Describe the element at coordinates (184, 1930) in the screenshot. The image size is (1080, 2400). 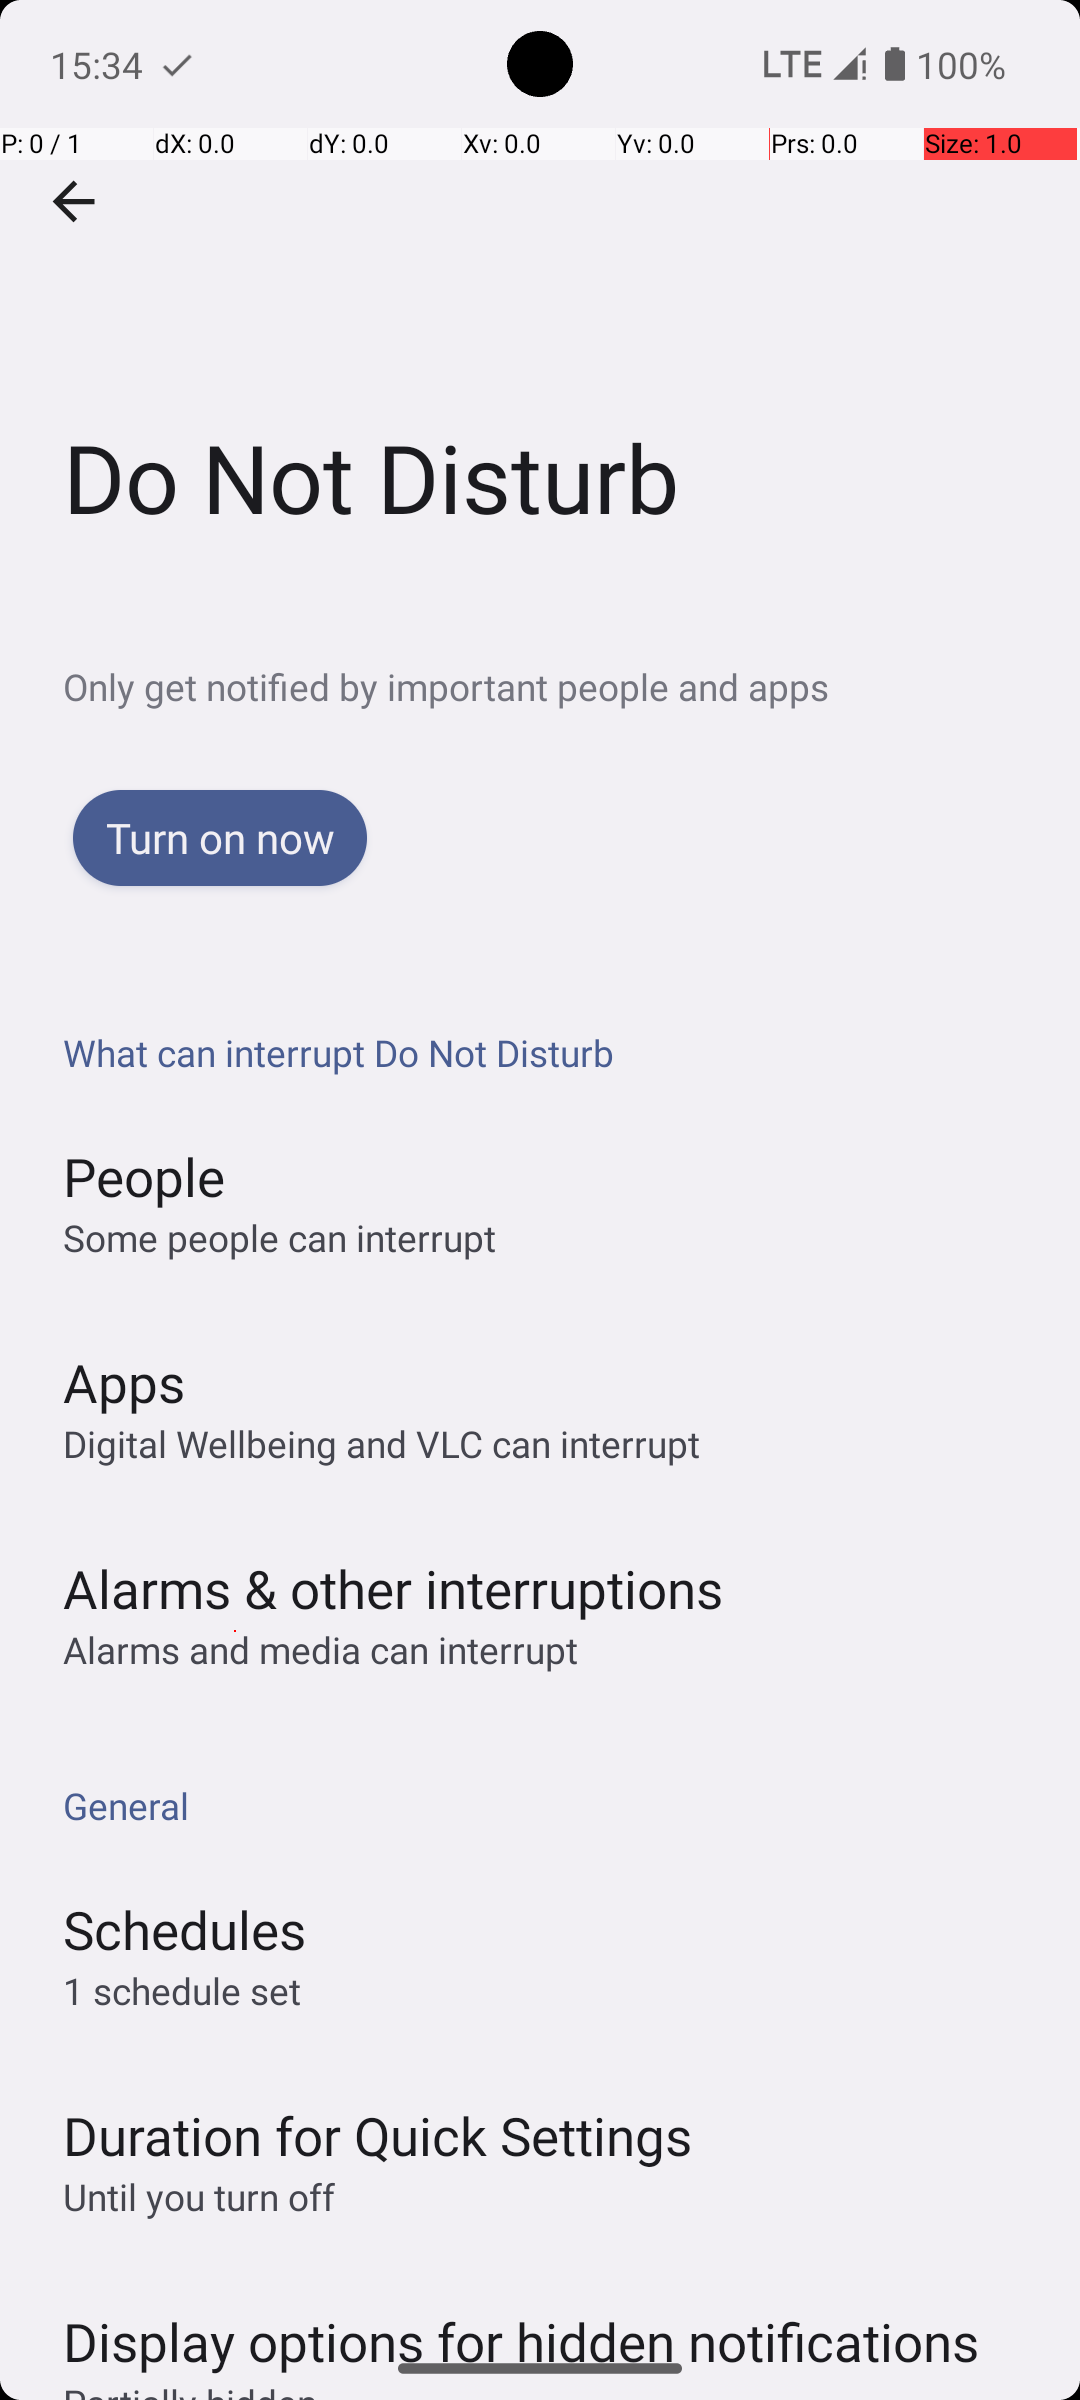
I see `Schedules` at that location.